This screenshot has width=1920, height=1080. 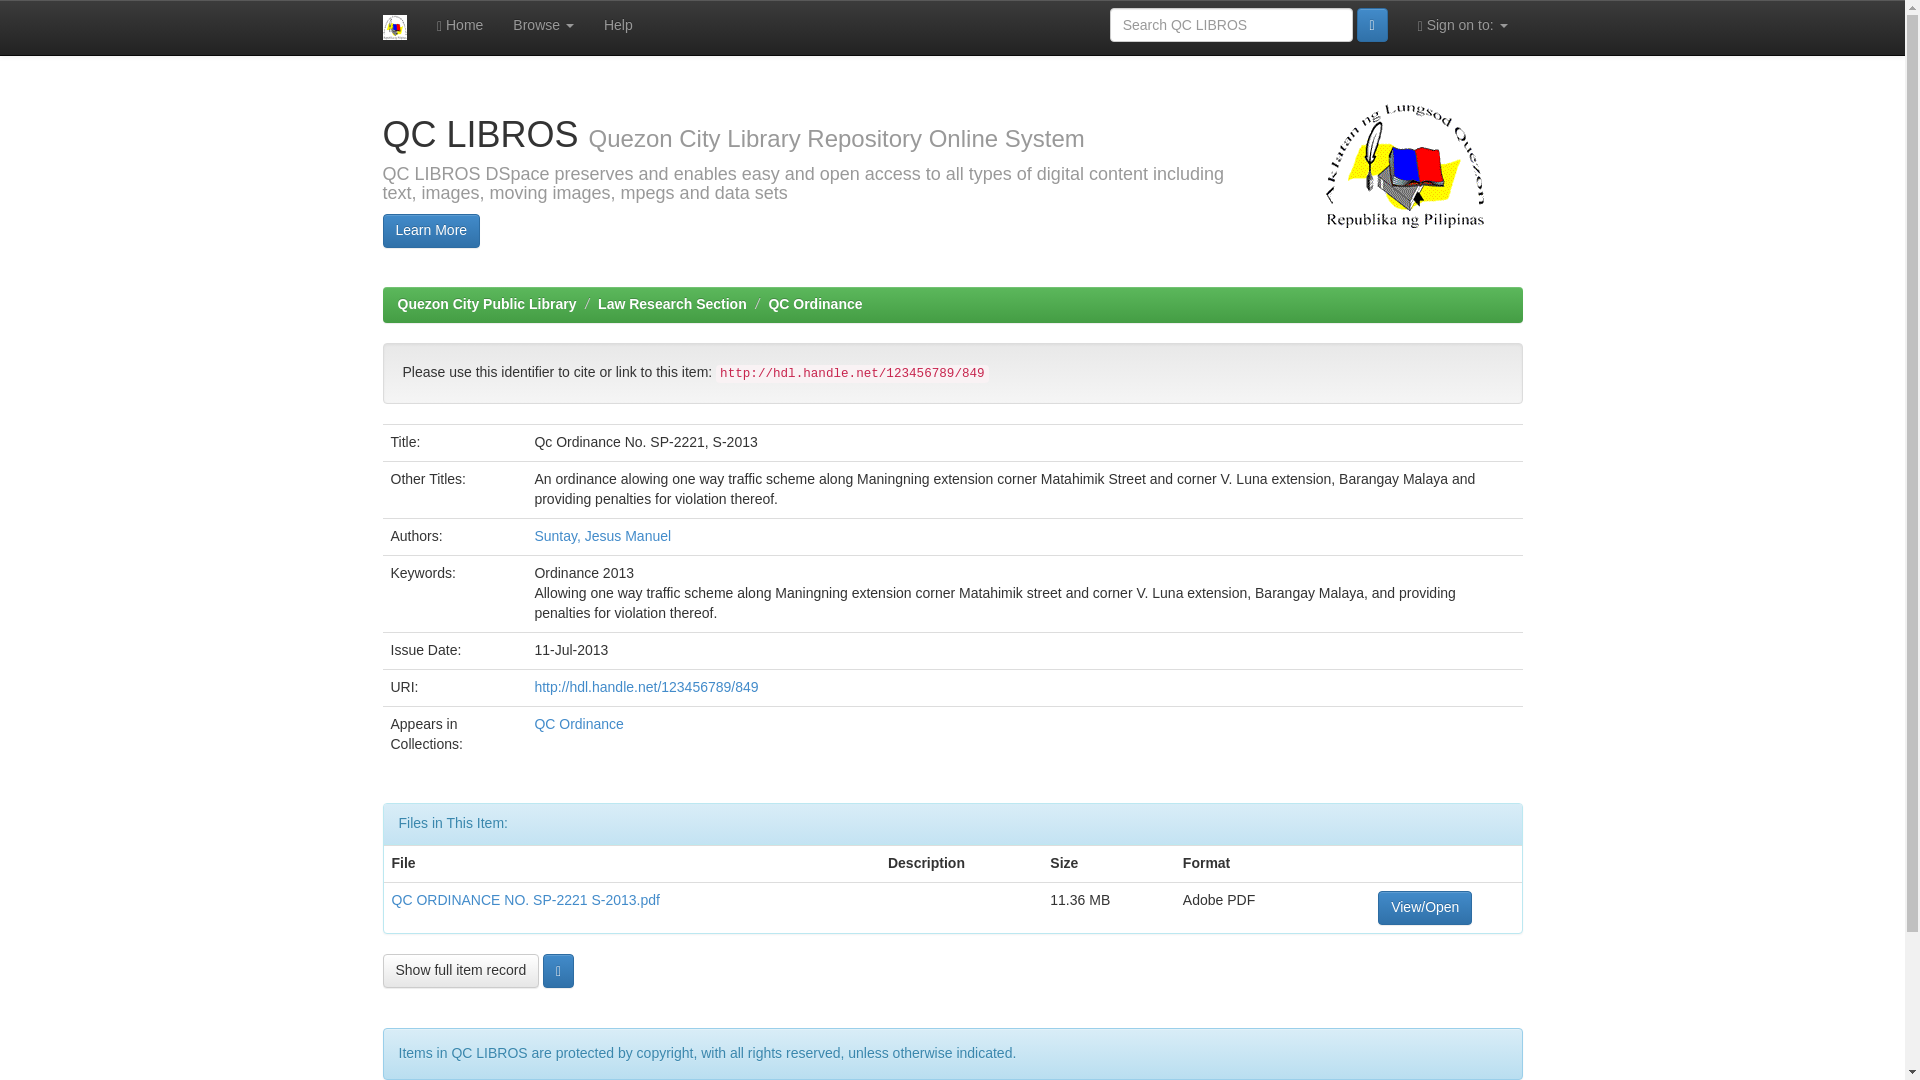 What do you see at coordinates (618, 24) in the screenshot?
I see `Help` at bounding box center [618, 24].